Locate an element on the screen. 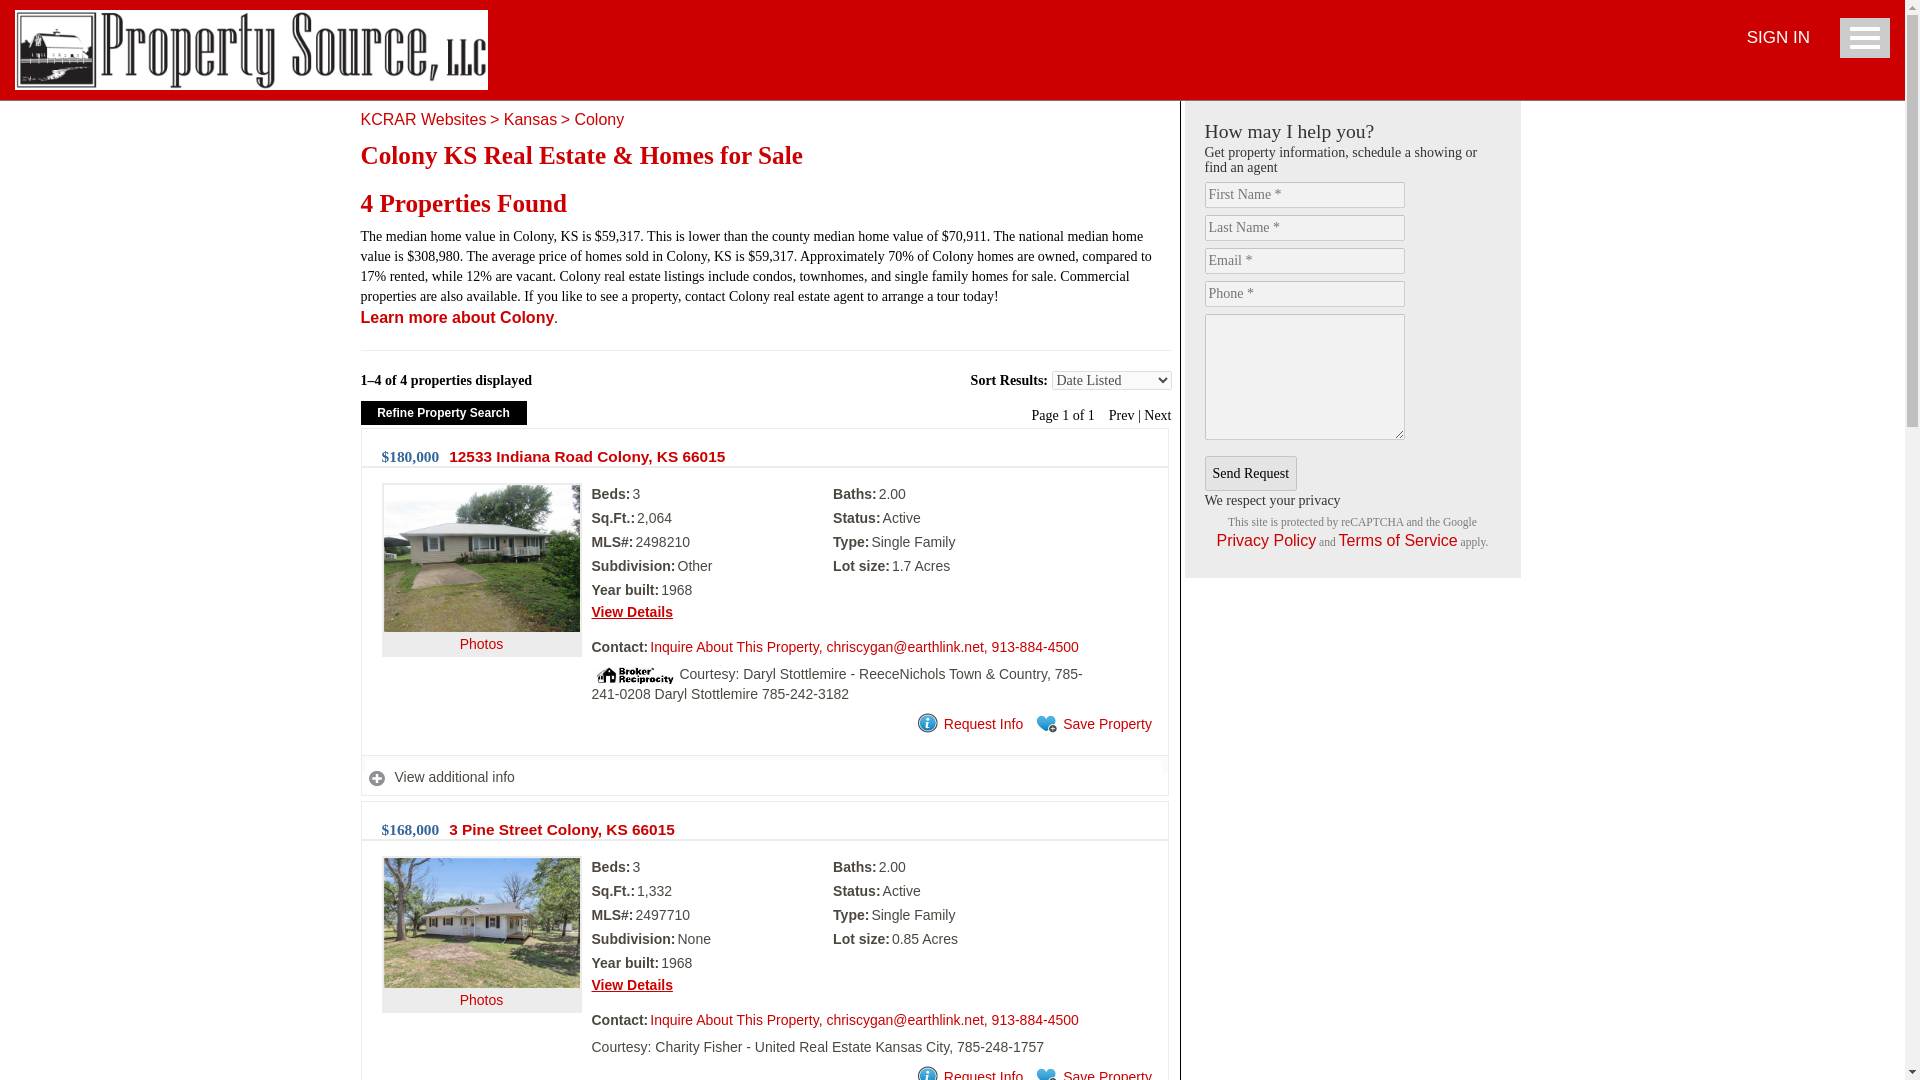 The image size is (1920, 1080). SIGN IN is located at coordinates (1778, 38).